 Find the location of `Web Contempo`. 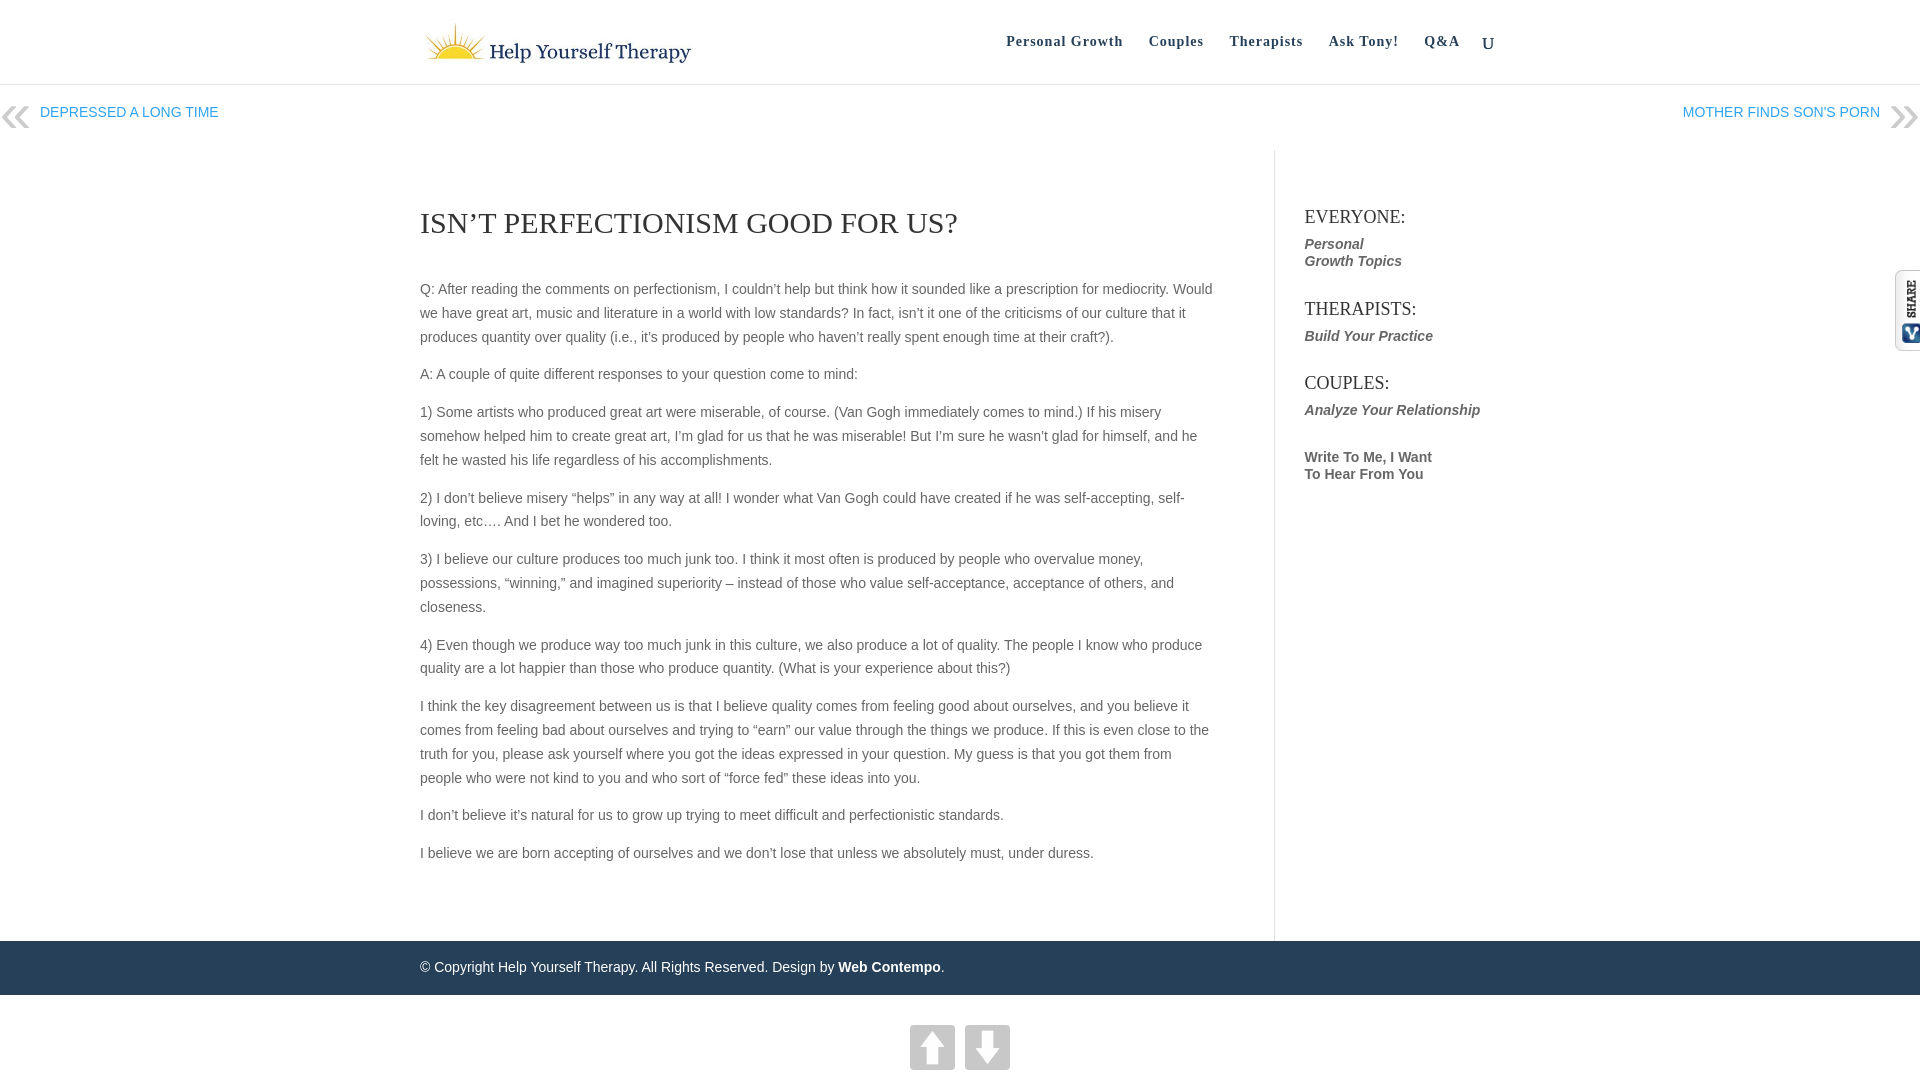

Web Contempo is located at coordinates (1392, 409).